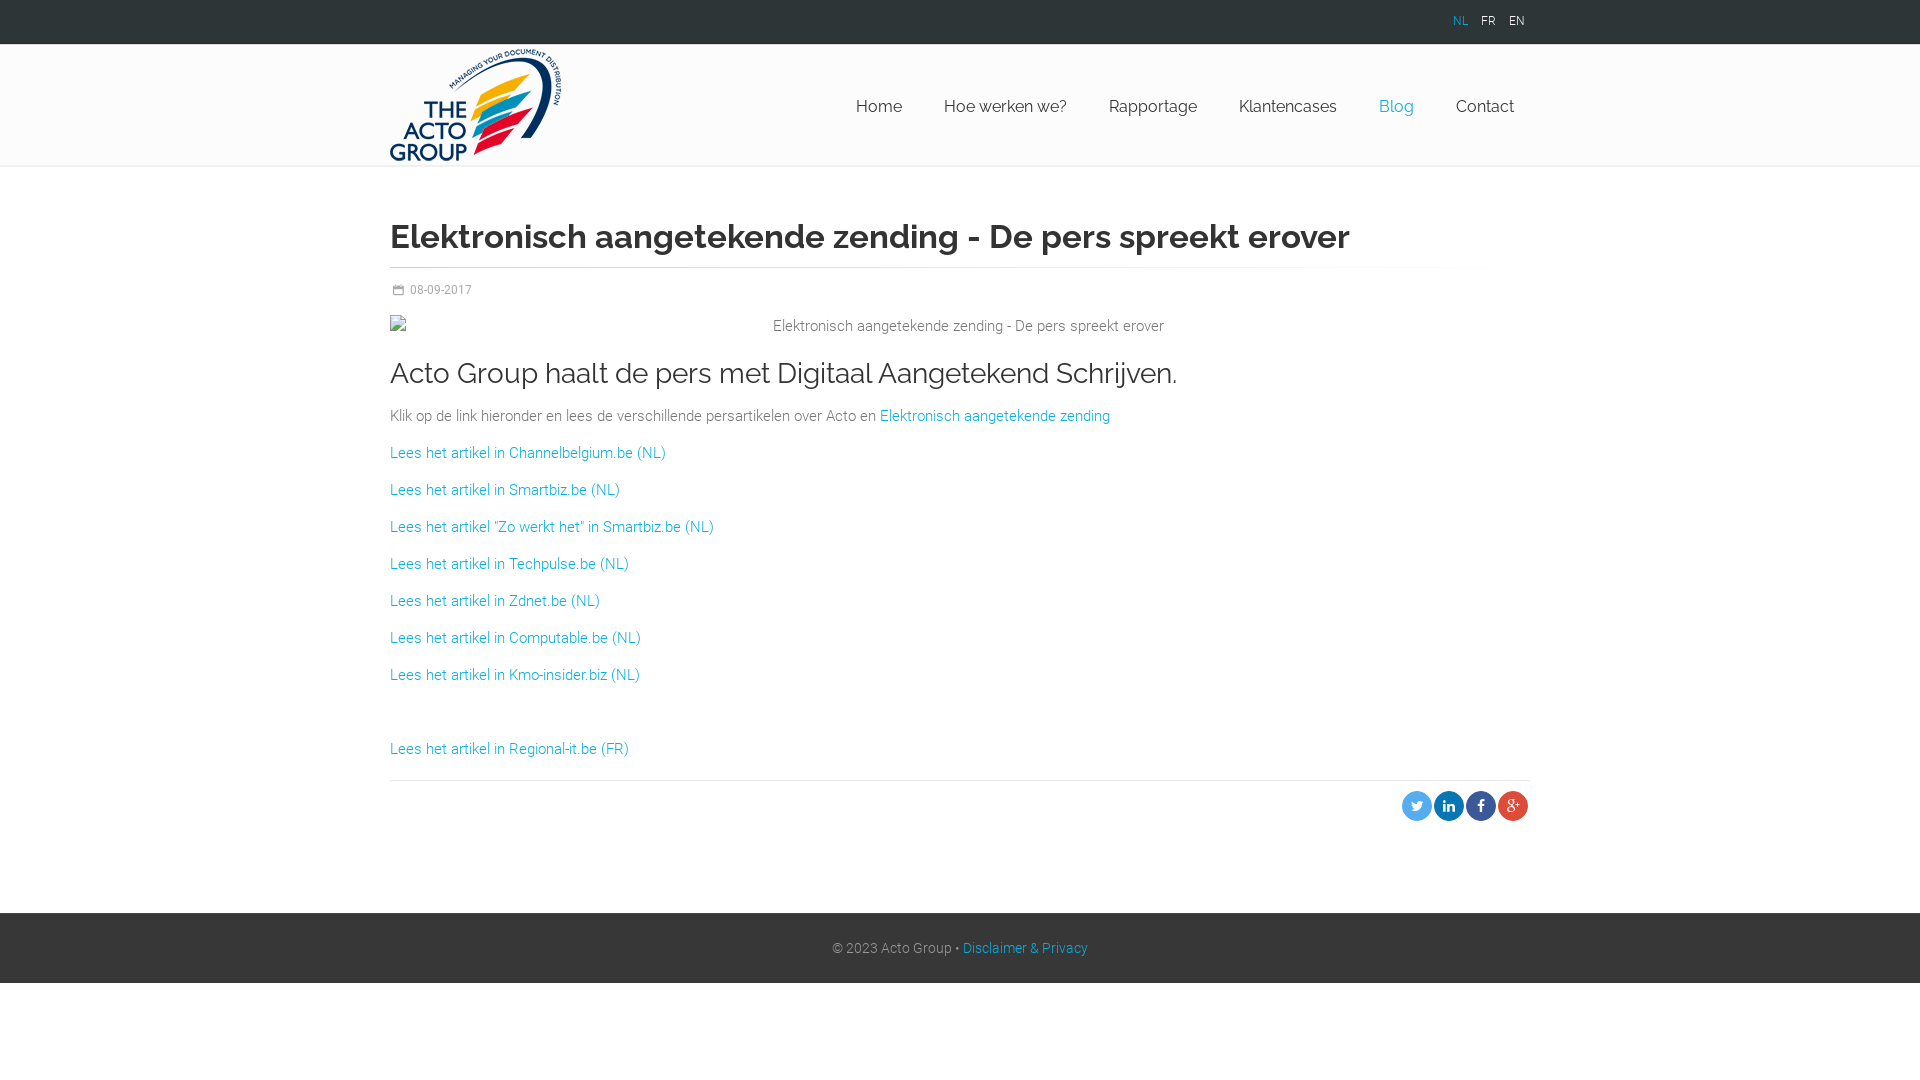 The image size is (1920, 1080). Describe the element at coordinates (505, 490) in the screenshot. I see `Lees het artikel in Smartbiz.be (NL)` at that location.